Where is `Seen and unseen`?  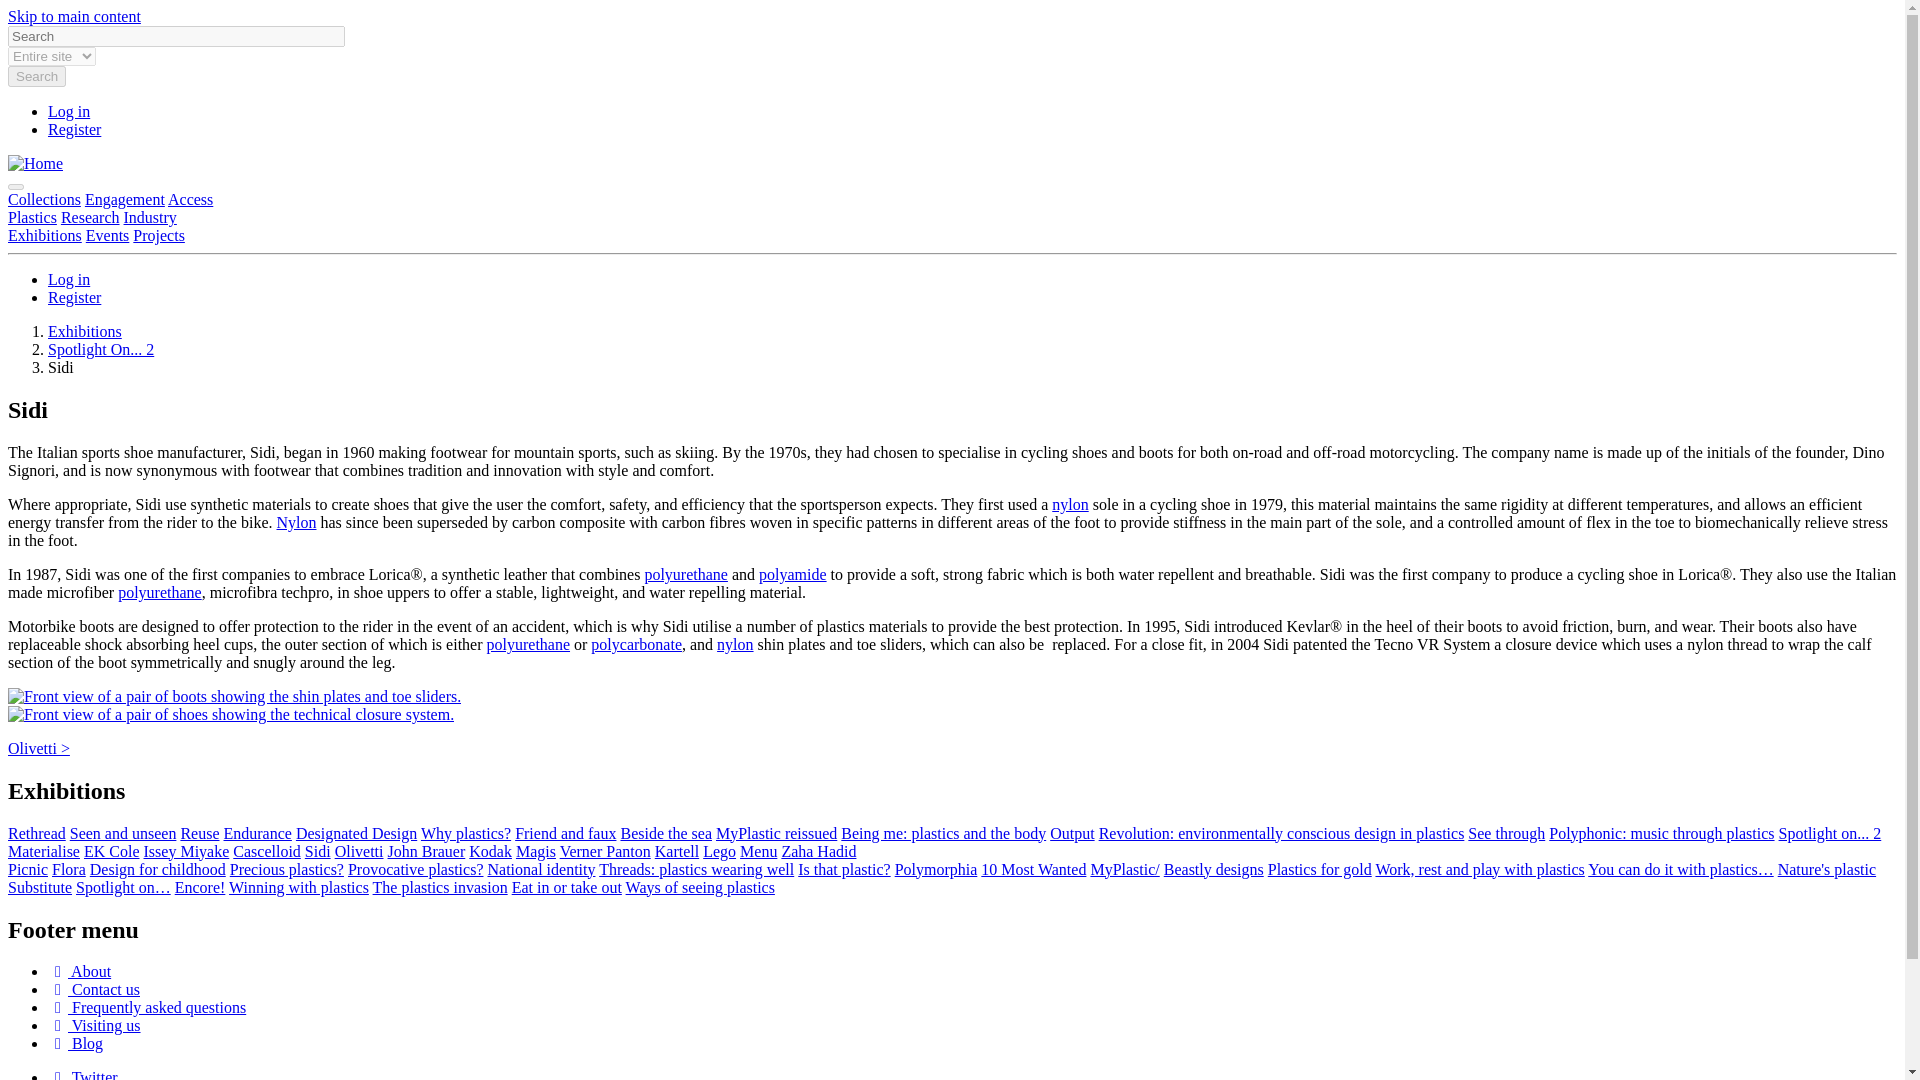
Seen and unseen is located at coordinates (122, 834).